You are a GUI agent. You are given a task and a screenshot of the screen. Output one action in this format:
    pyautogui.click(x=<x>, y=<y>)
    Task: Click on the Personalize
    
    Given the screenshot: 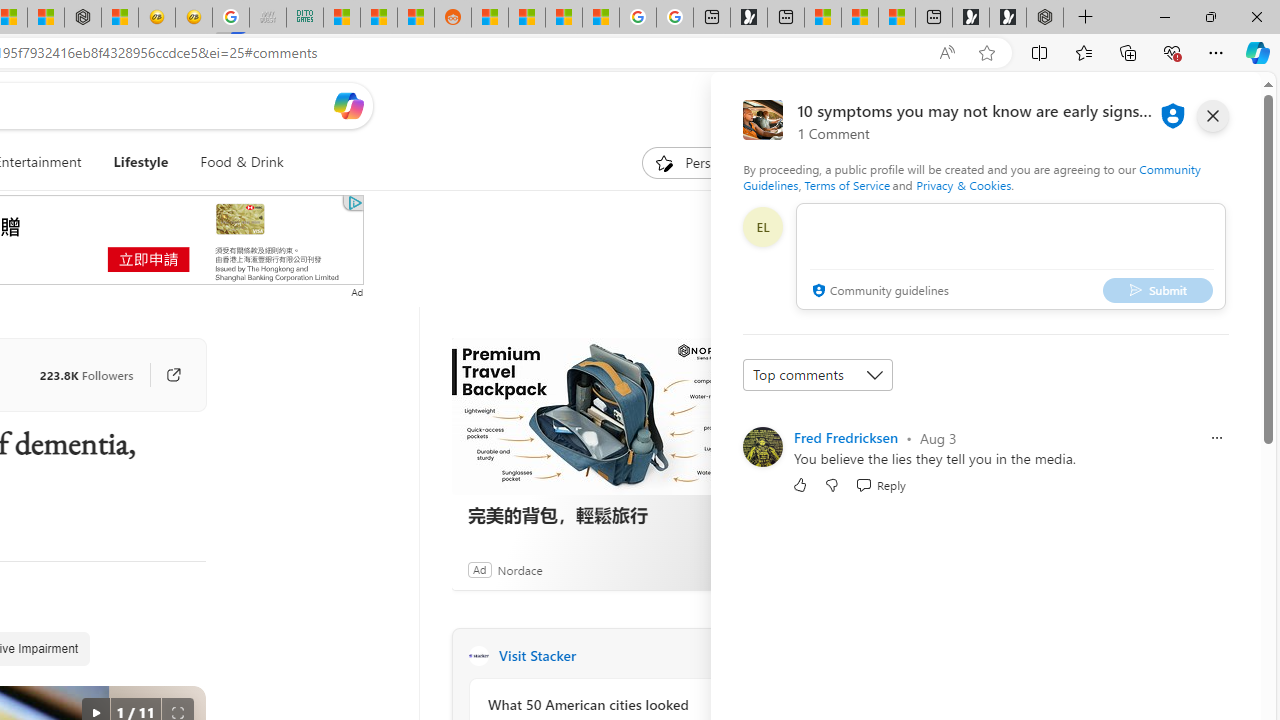 What is the action you would take?
    pyautogui.click(x=704, y=162)
    